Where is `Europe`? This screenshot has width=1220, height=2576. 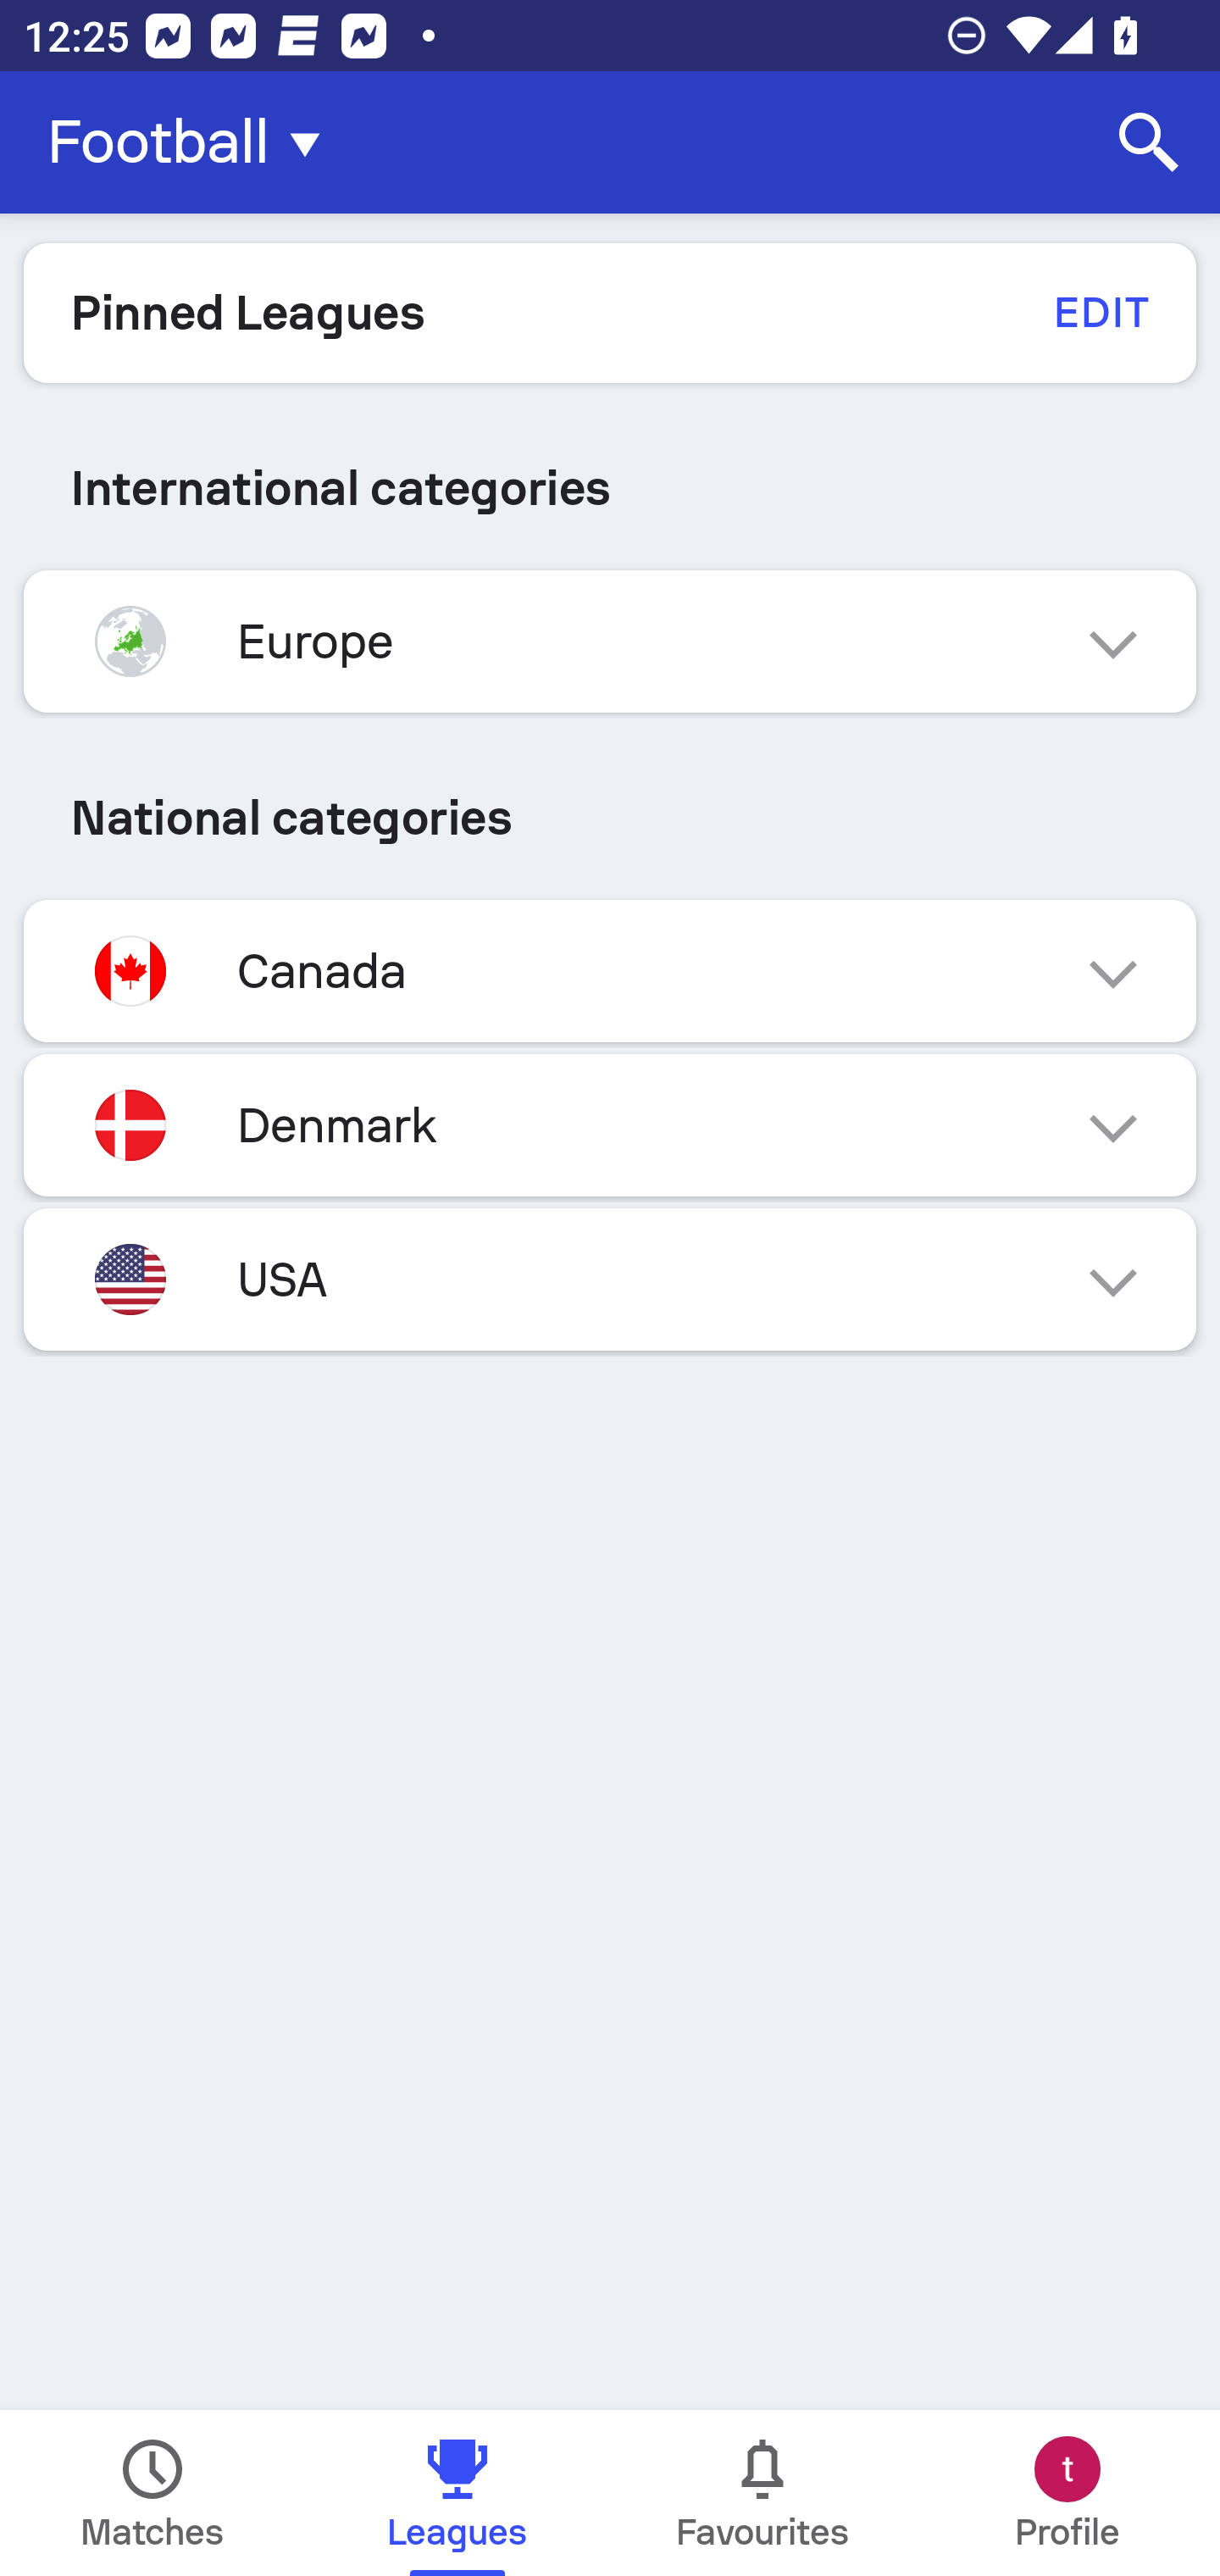 Europe is located at coordinates (610, 641).